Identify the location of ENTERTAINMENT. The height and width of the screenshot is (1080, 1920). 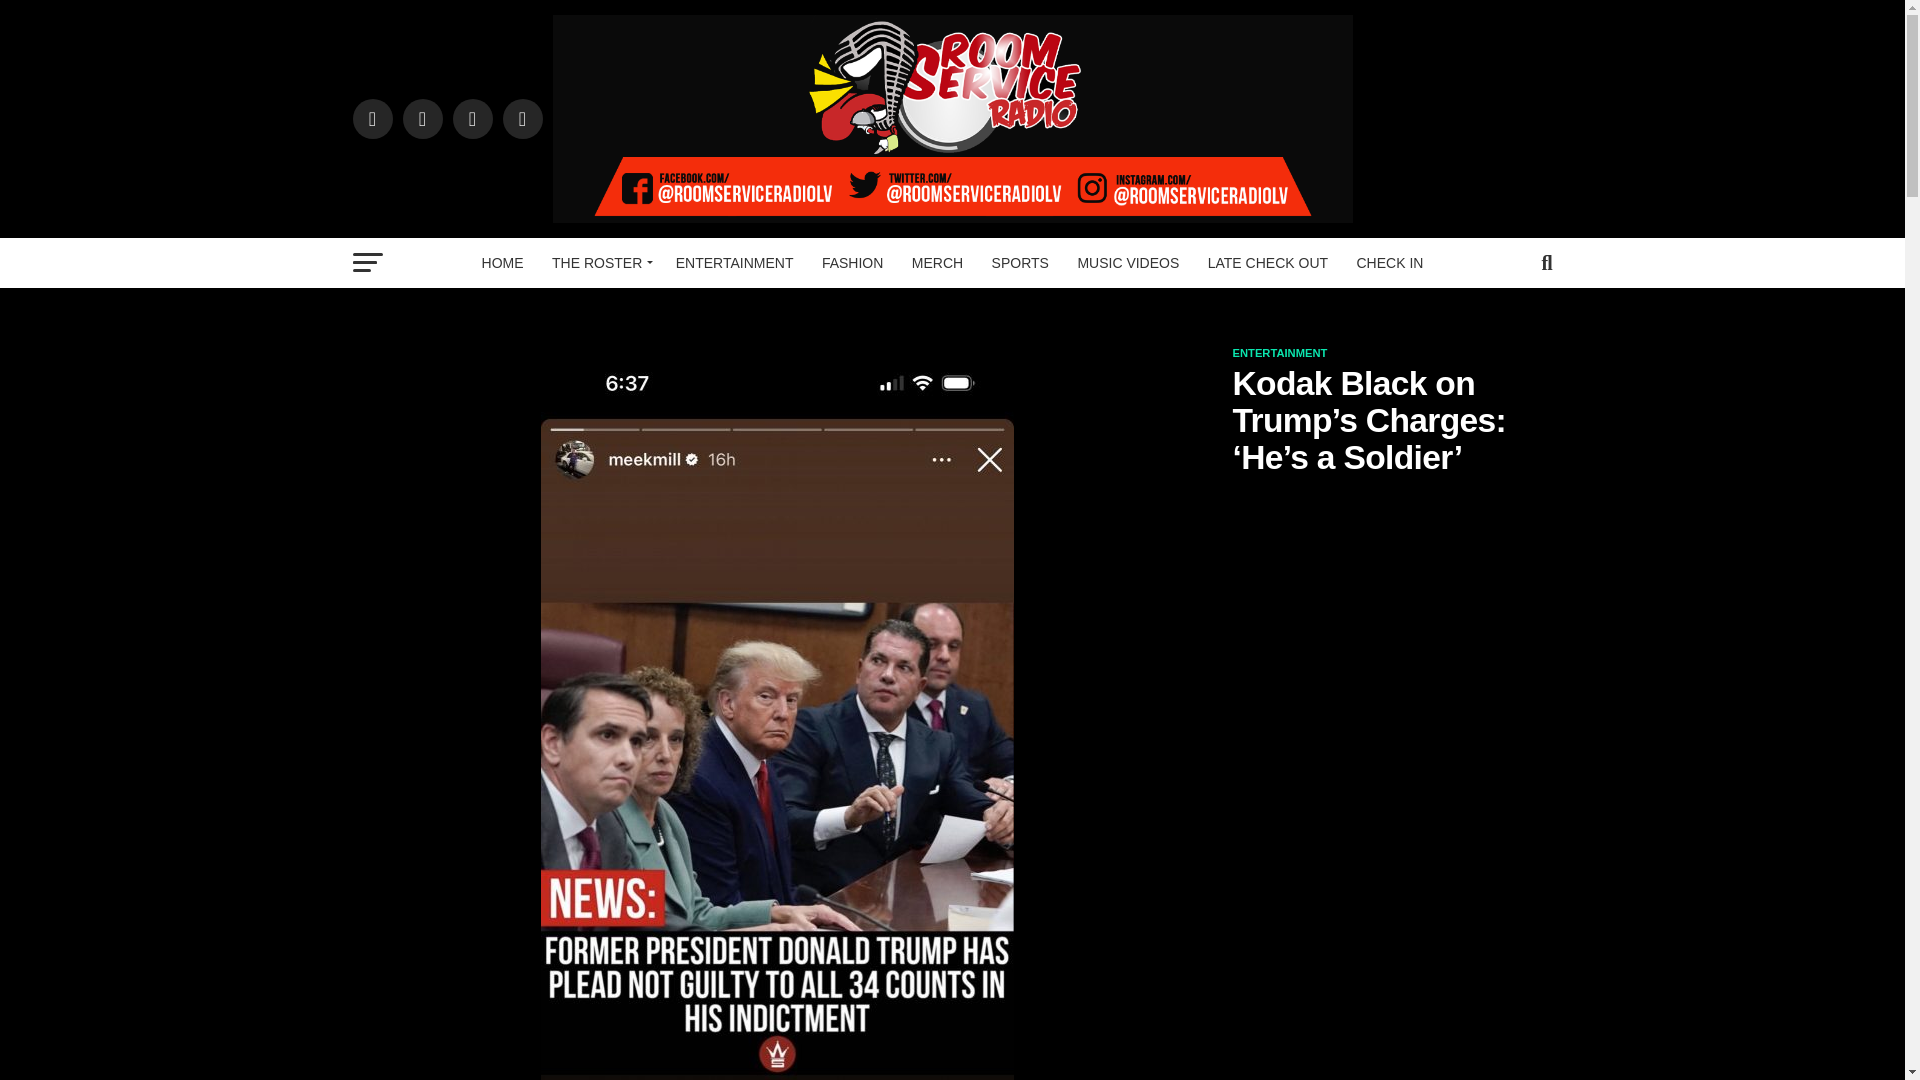
(735, 262).